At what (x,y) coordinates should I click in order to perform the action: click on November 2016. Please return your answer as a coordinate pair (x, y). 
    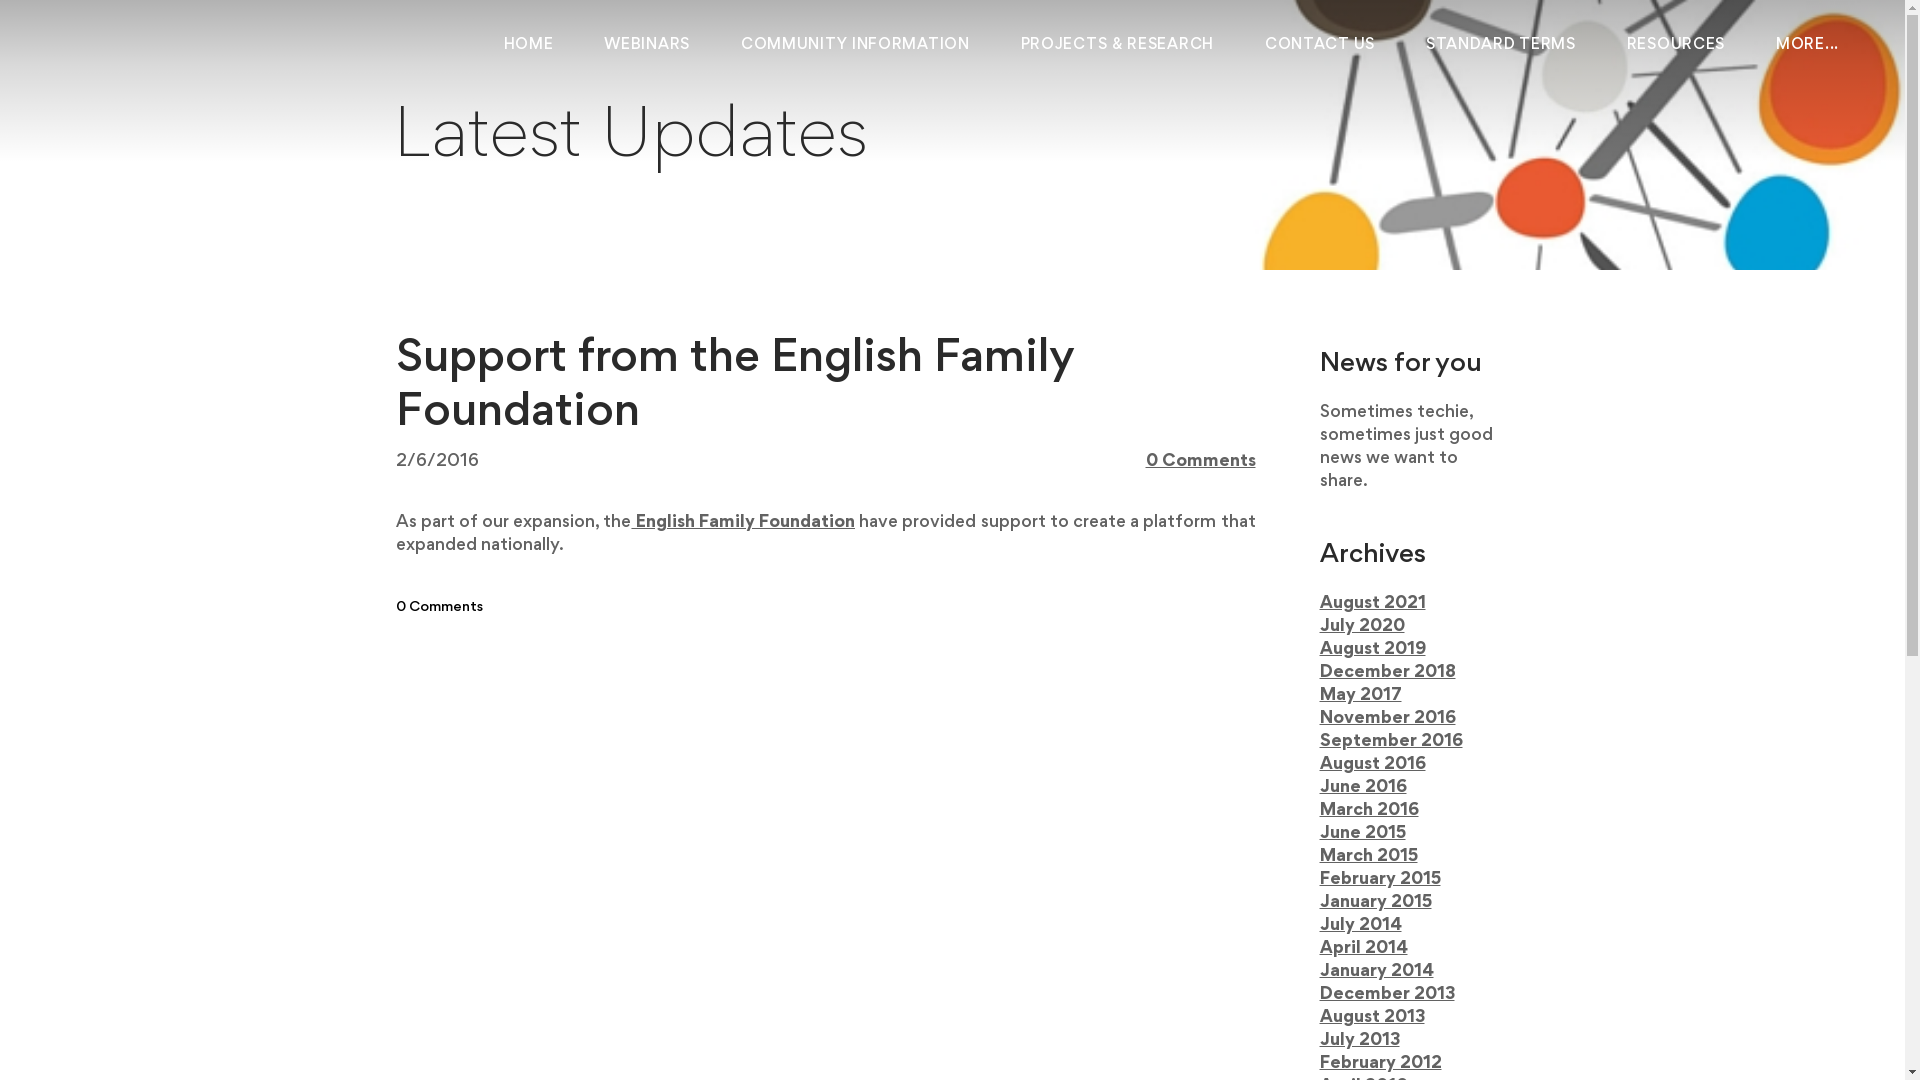
    Looking at the image, I should click on (1388, 719).